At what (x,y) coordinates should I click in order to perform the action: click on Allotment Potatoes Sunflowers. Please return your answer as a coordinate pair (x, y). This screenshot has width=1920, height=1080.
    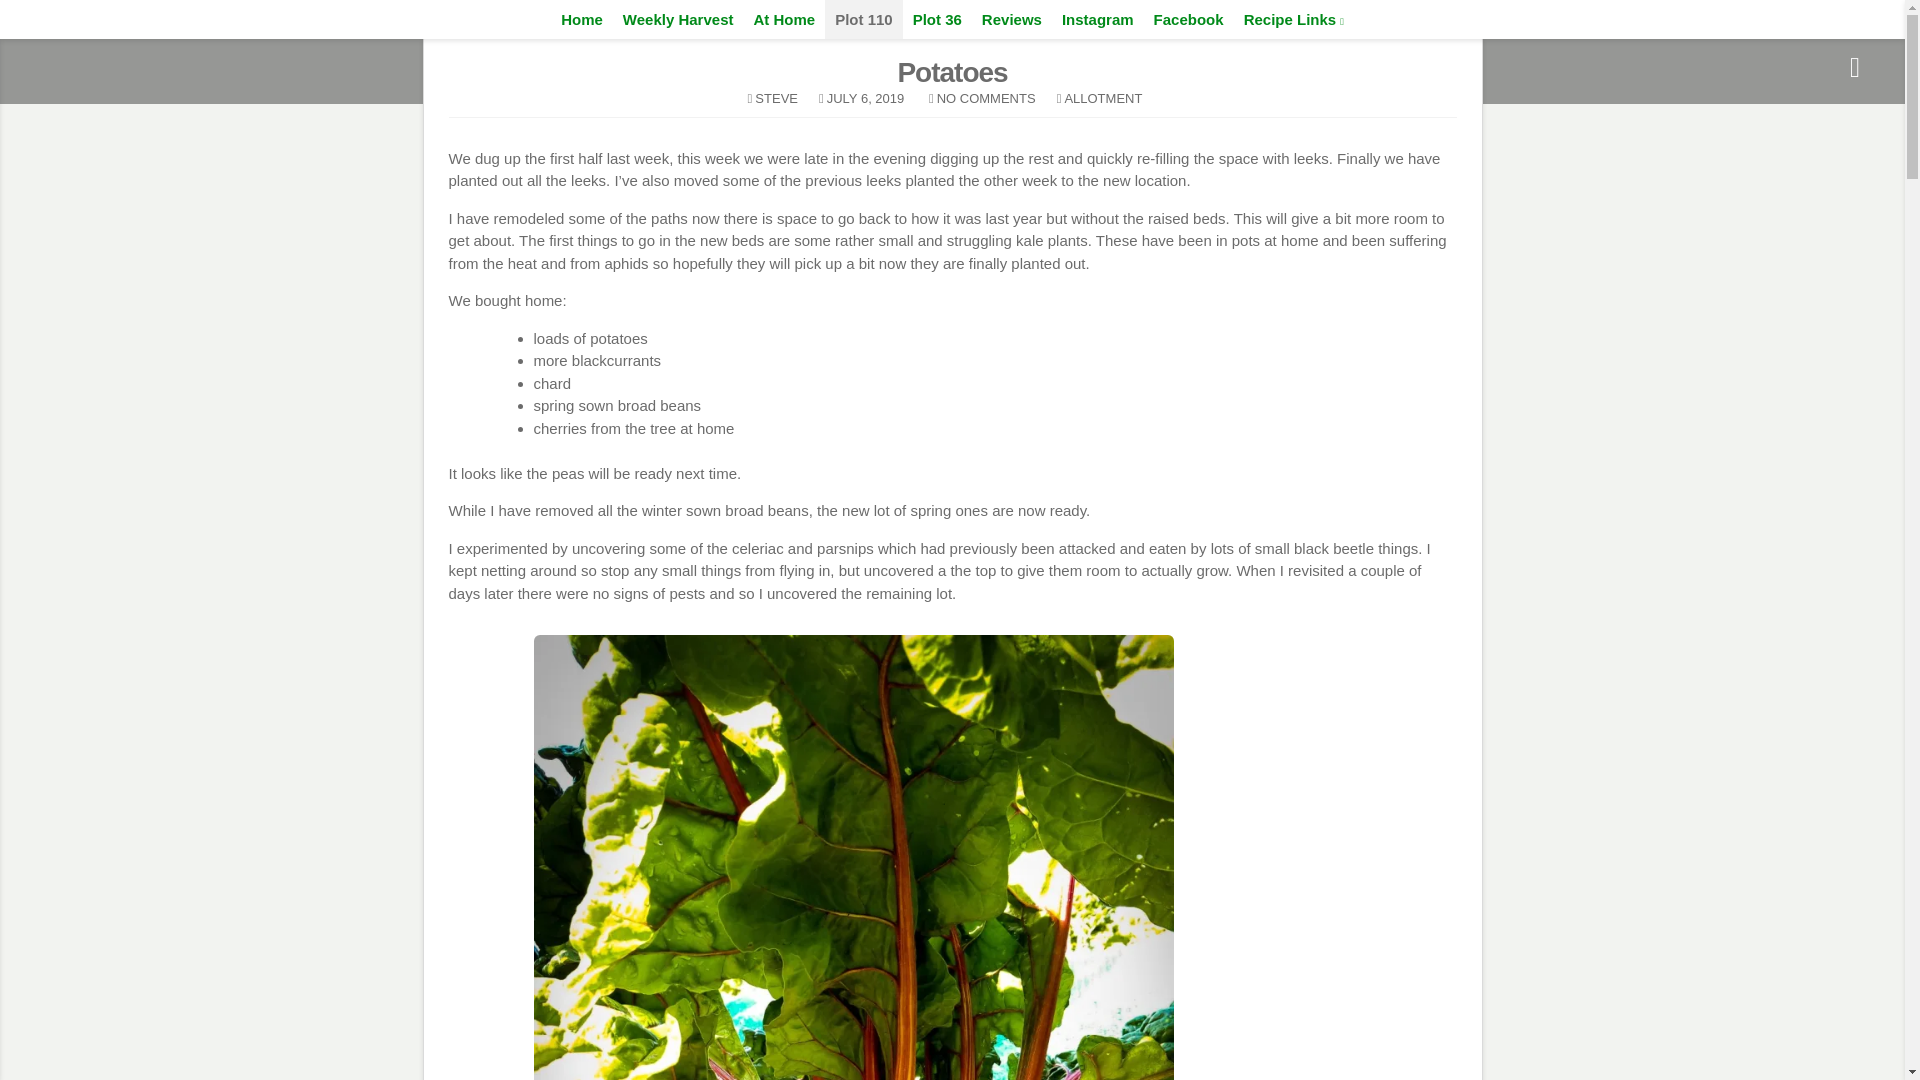
    Looking at the image, I should click on (952, 34).